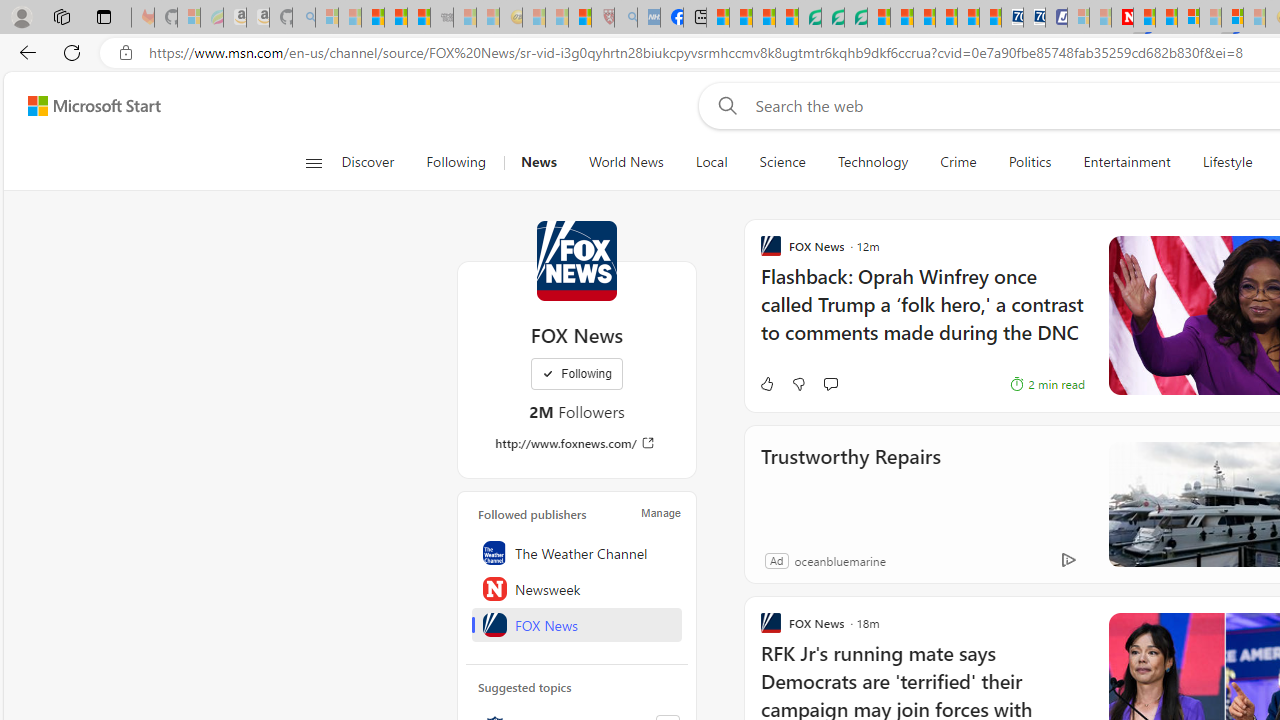  I want to click on oceanbluemarine, so click(839, 560).